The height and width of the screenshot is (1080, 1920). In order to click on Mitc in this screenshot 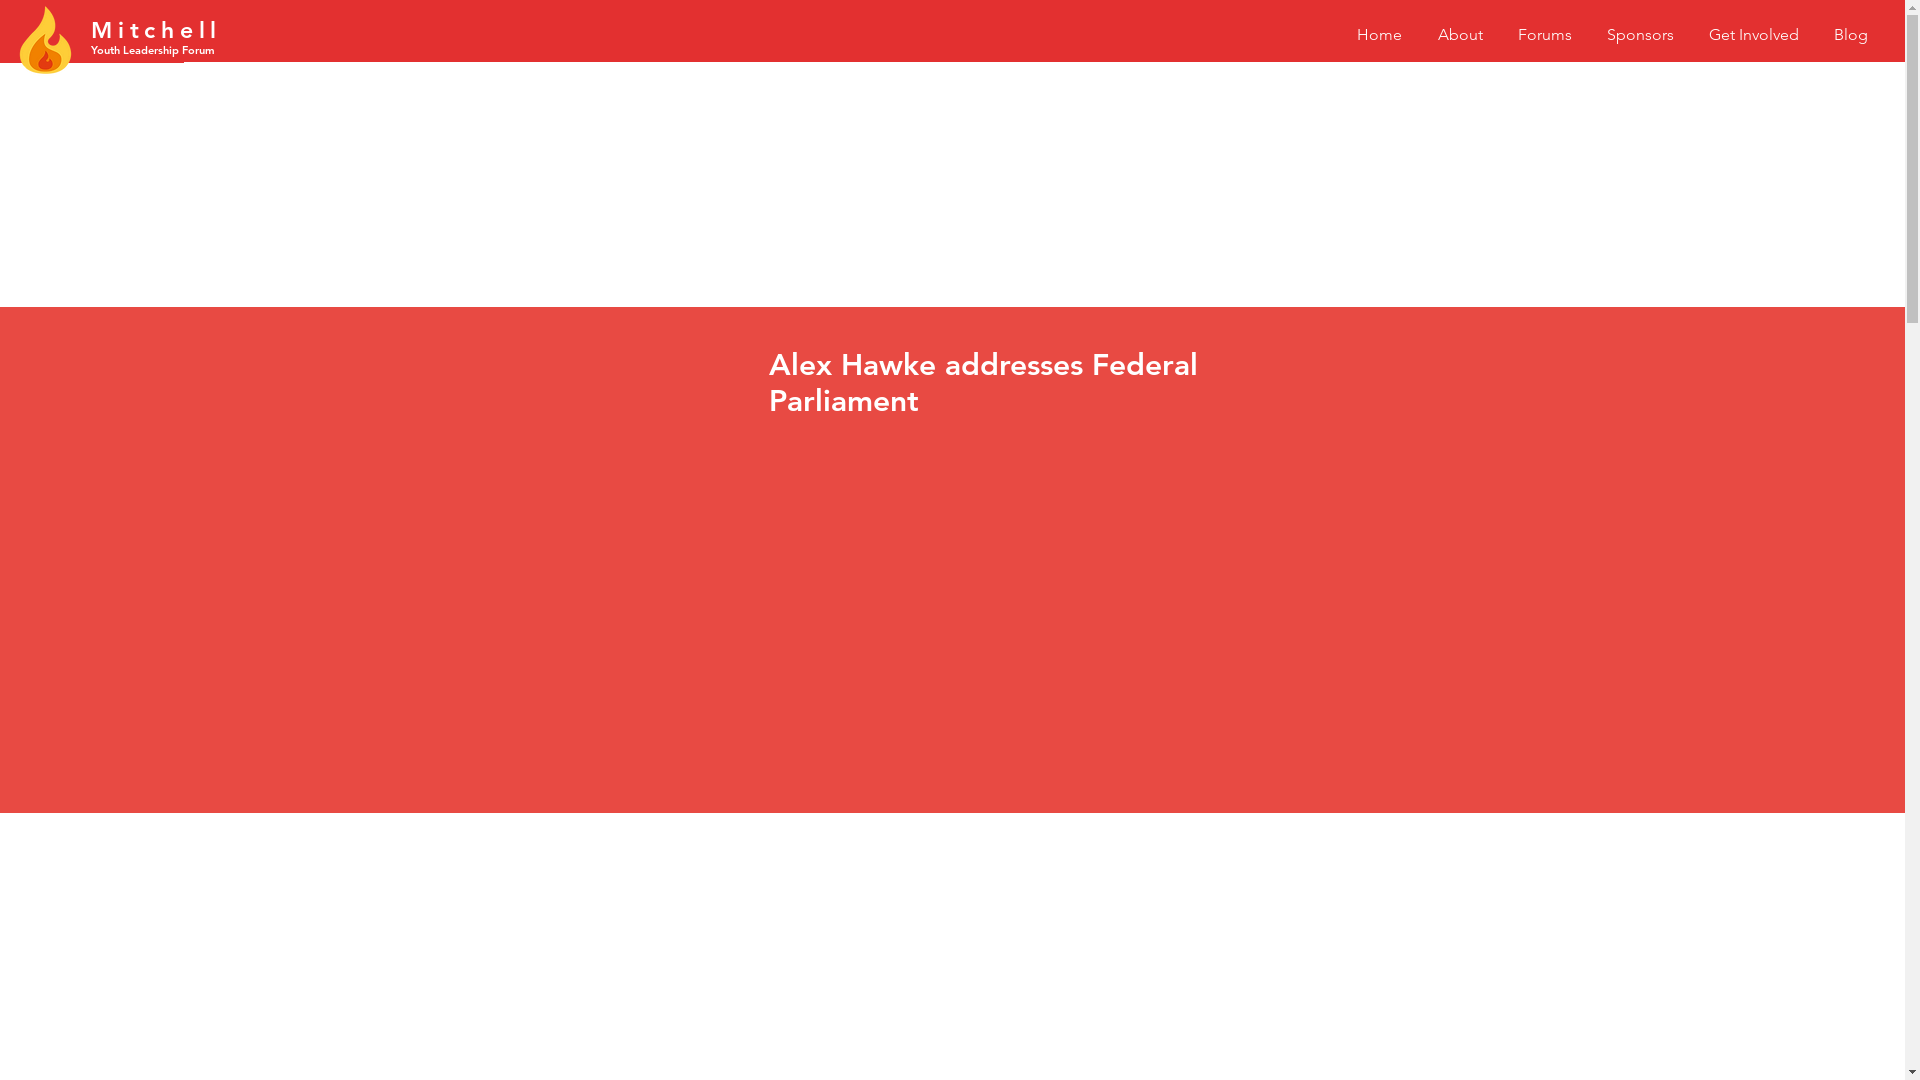, I will do `click(126, 30)`.